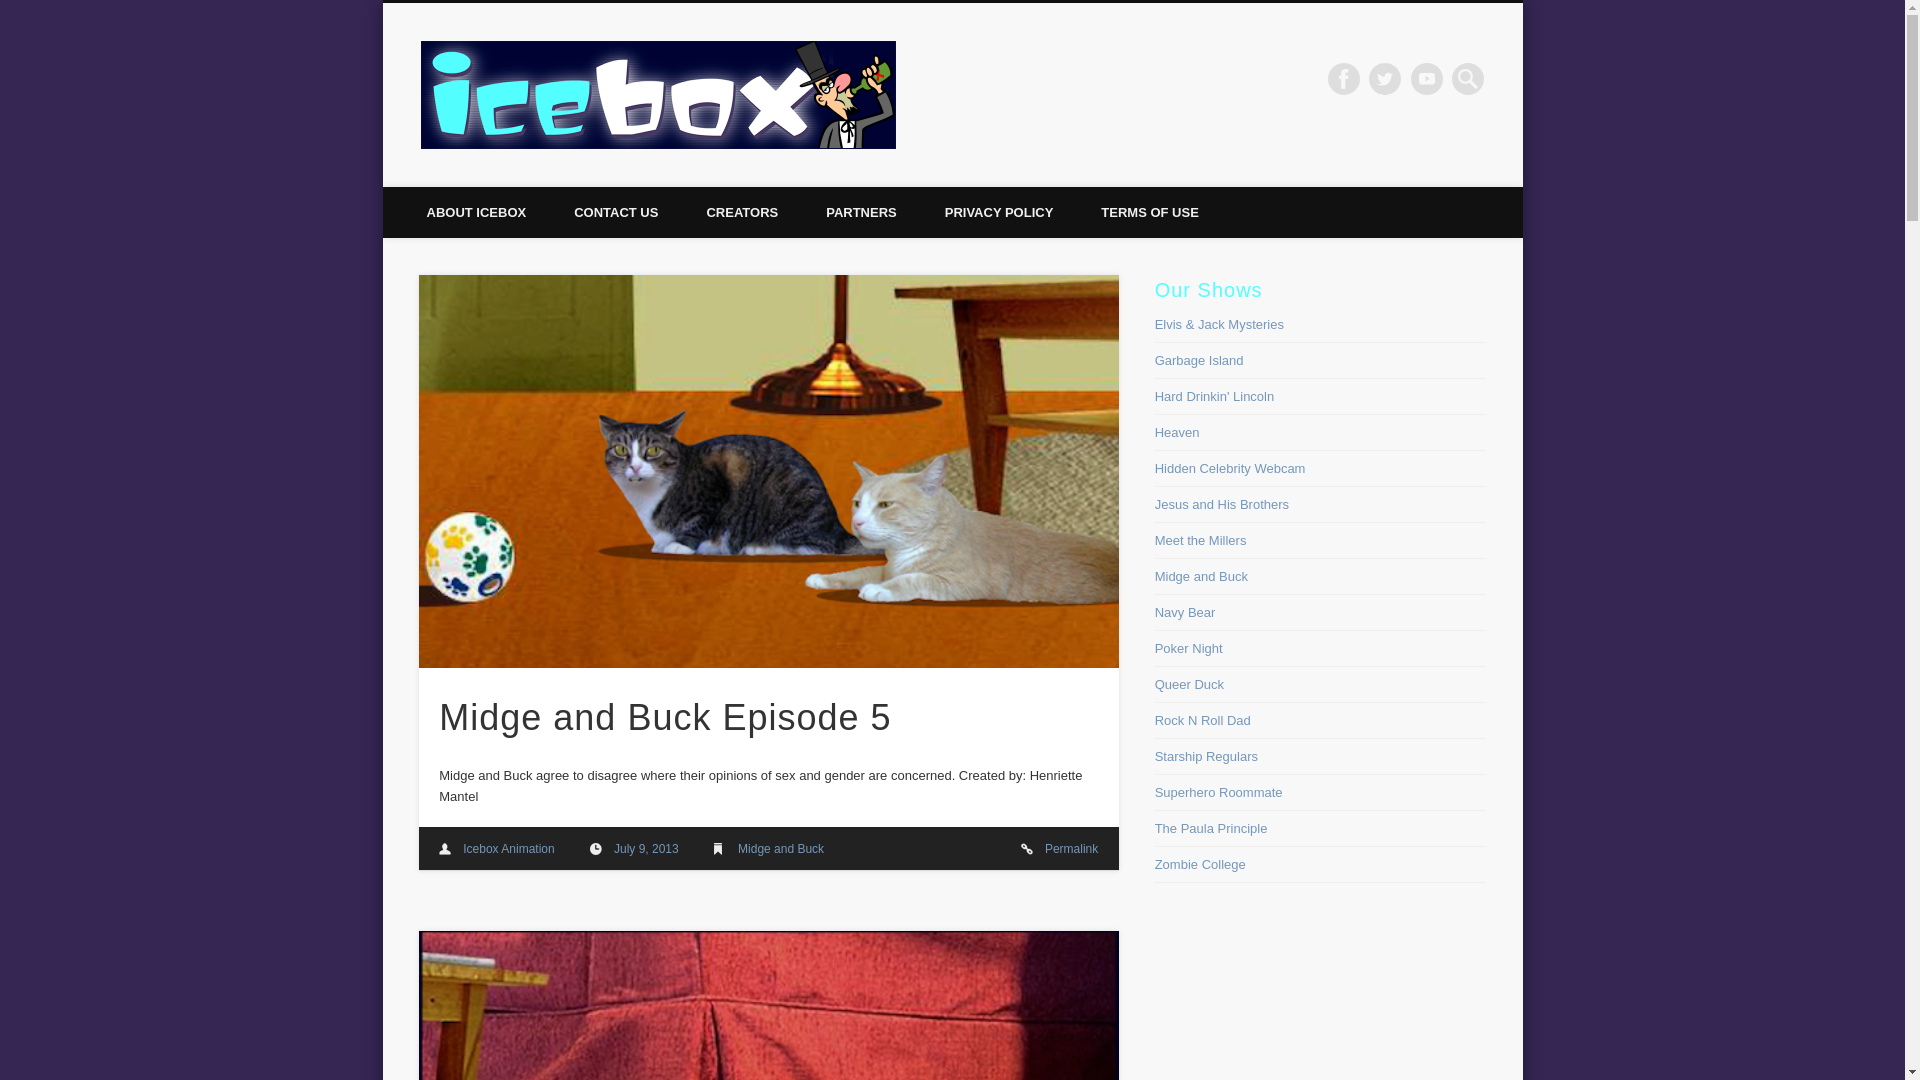 This screenshot has width=1920, height=1080. Describe the element at coordinates (1427, 78) in the screenshot. I see `Vimeo` at that location.